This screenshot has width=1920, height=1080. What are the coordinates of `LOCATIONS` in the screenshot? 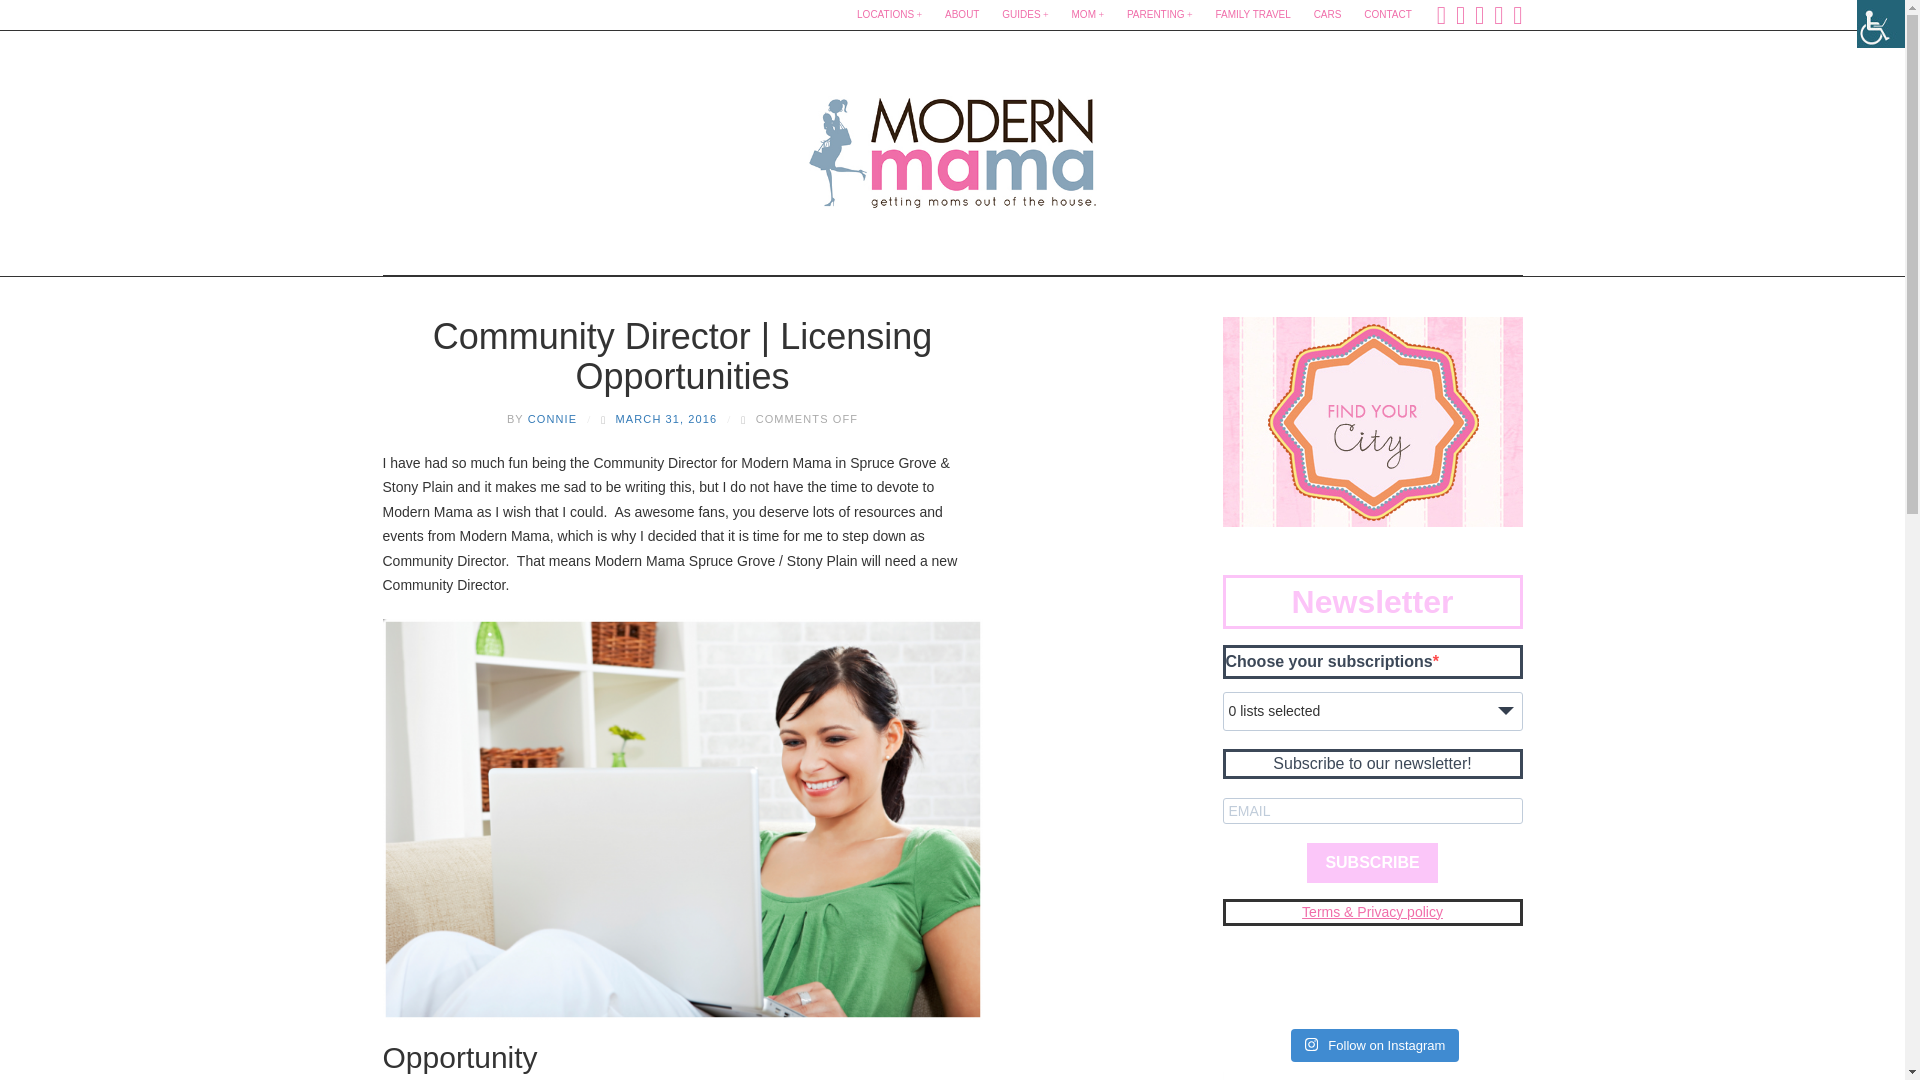 It's located at (888, 15).